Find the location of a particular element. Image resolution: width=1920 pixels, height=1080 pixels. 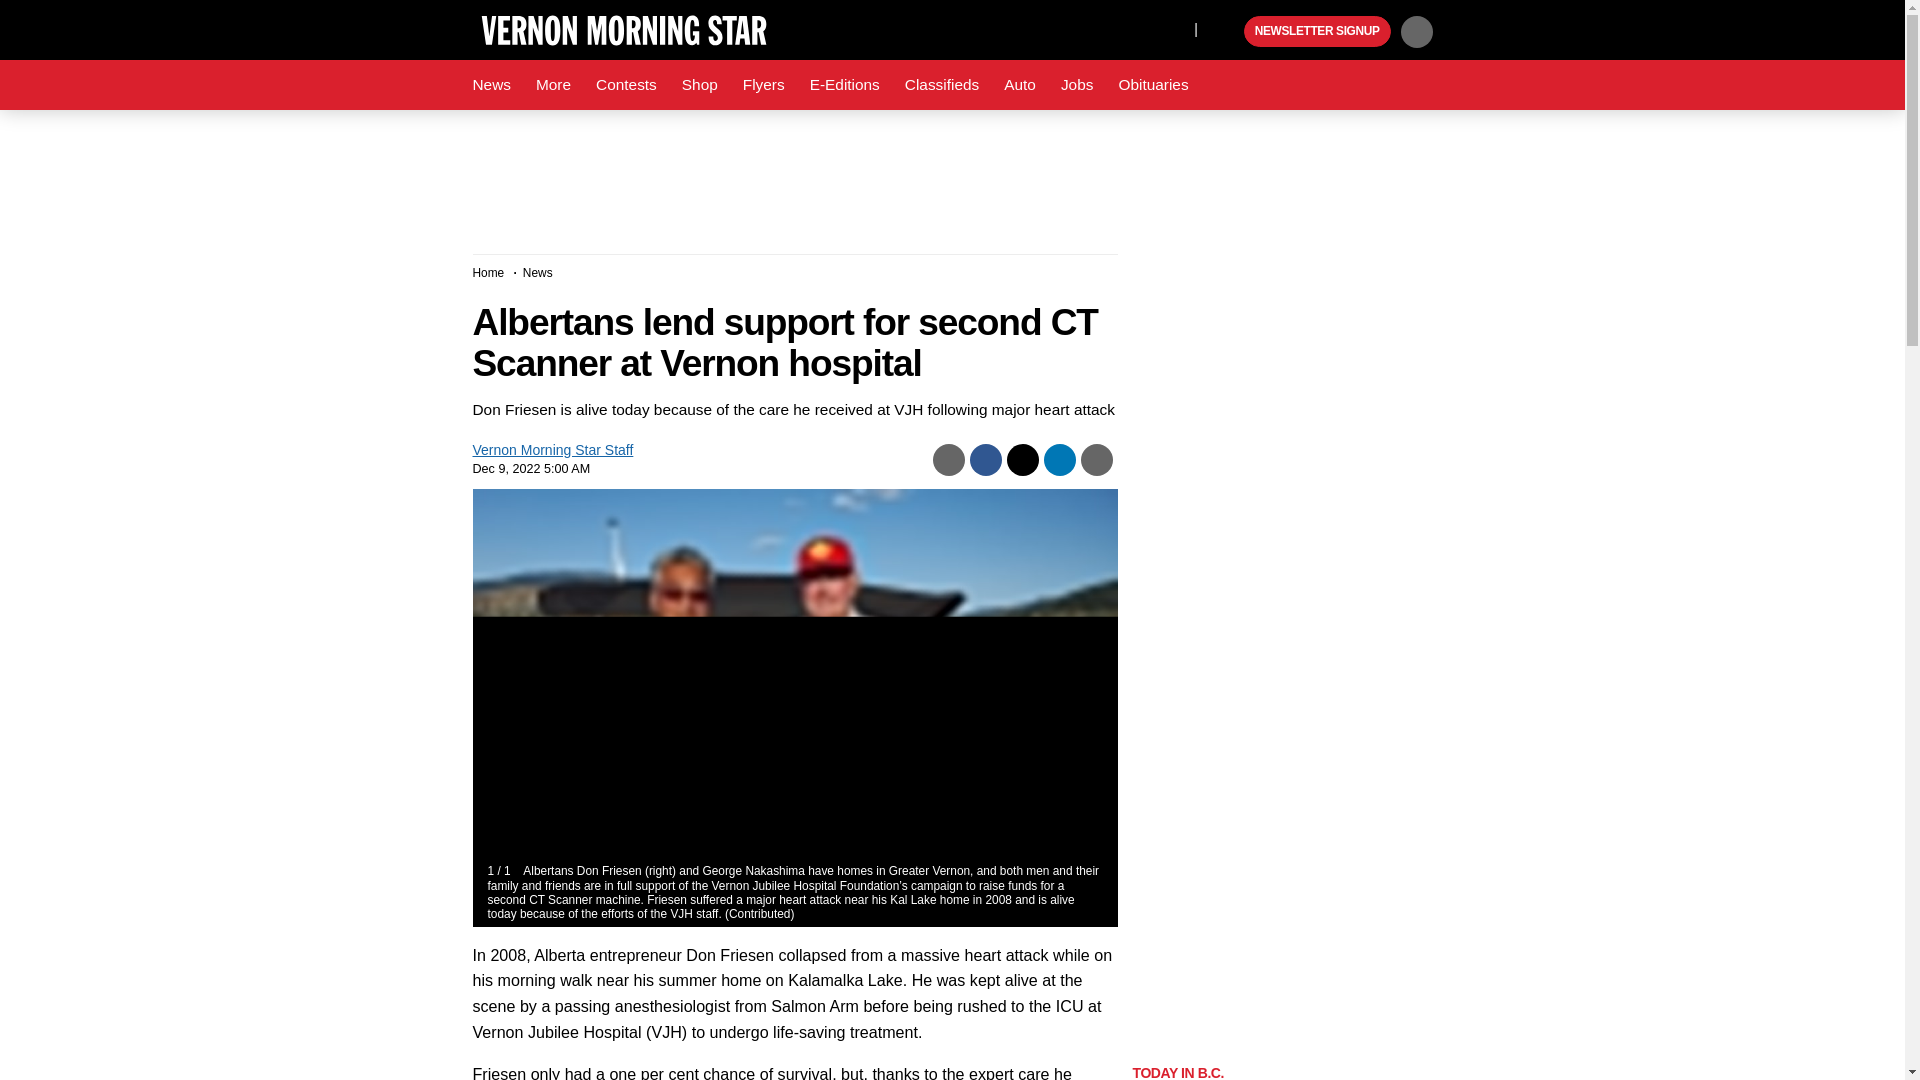

NEWSLETTER SIGNUP is located at coordinates (1317, 32).